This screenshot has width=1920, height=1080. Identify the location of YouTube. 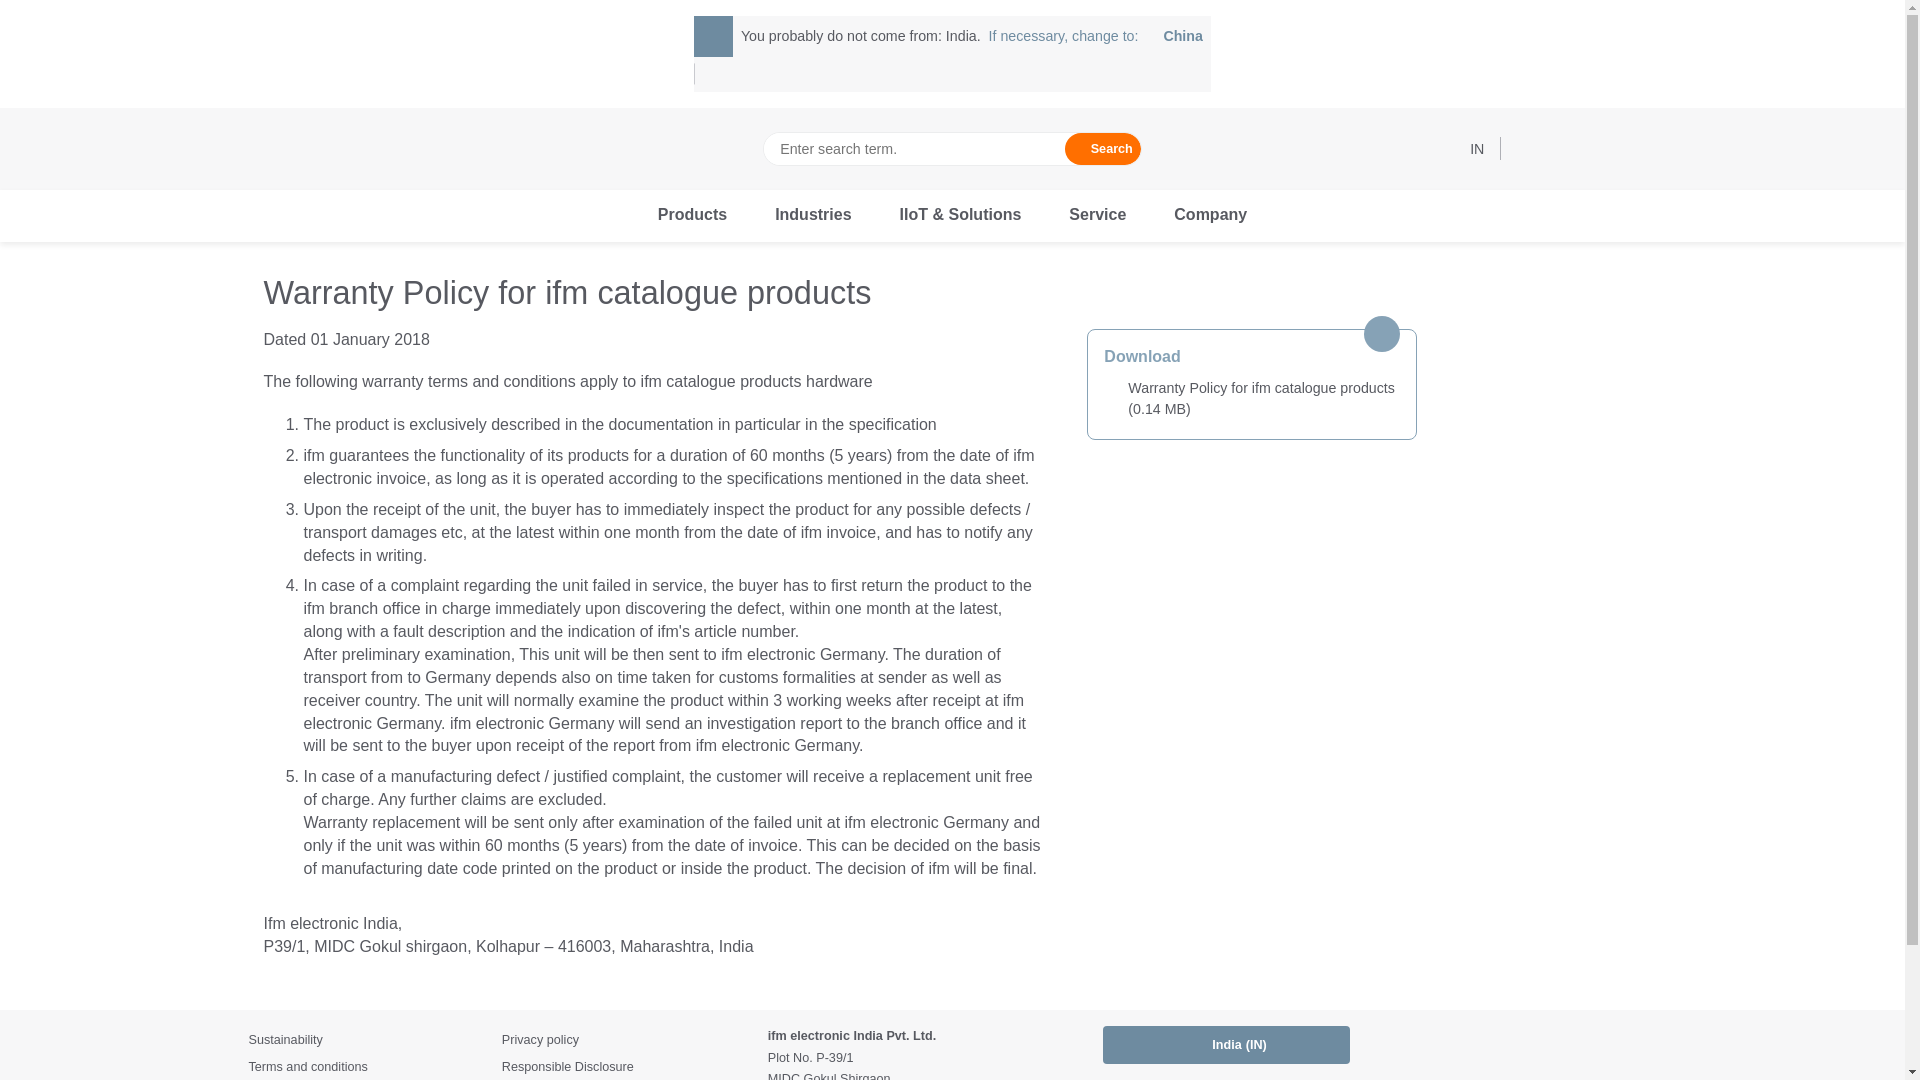
(1584, 1044).